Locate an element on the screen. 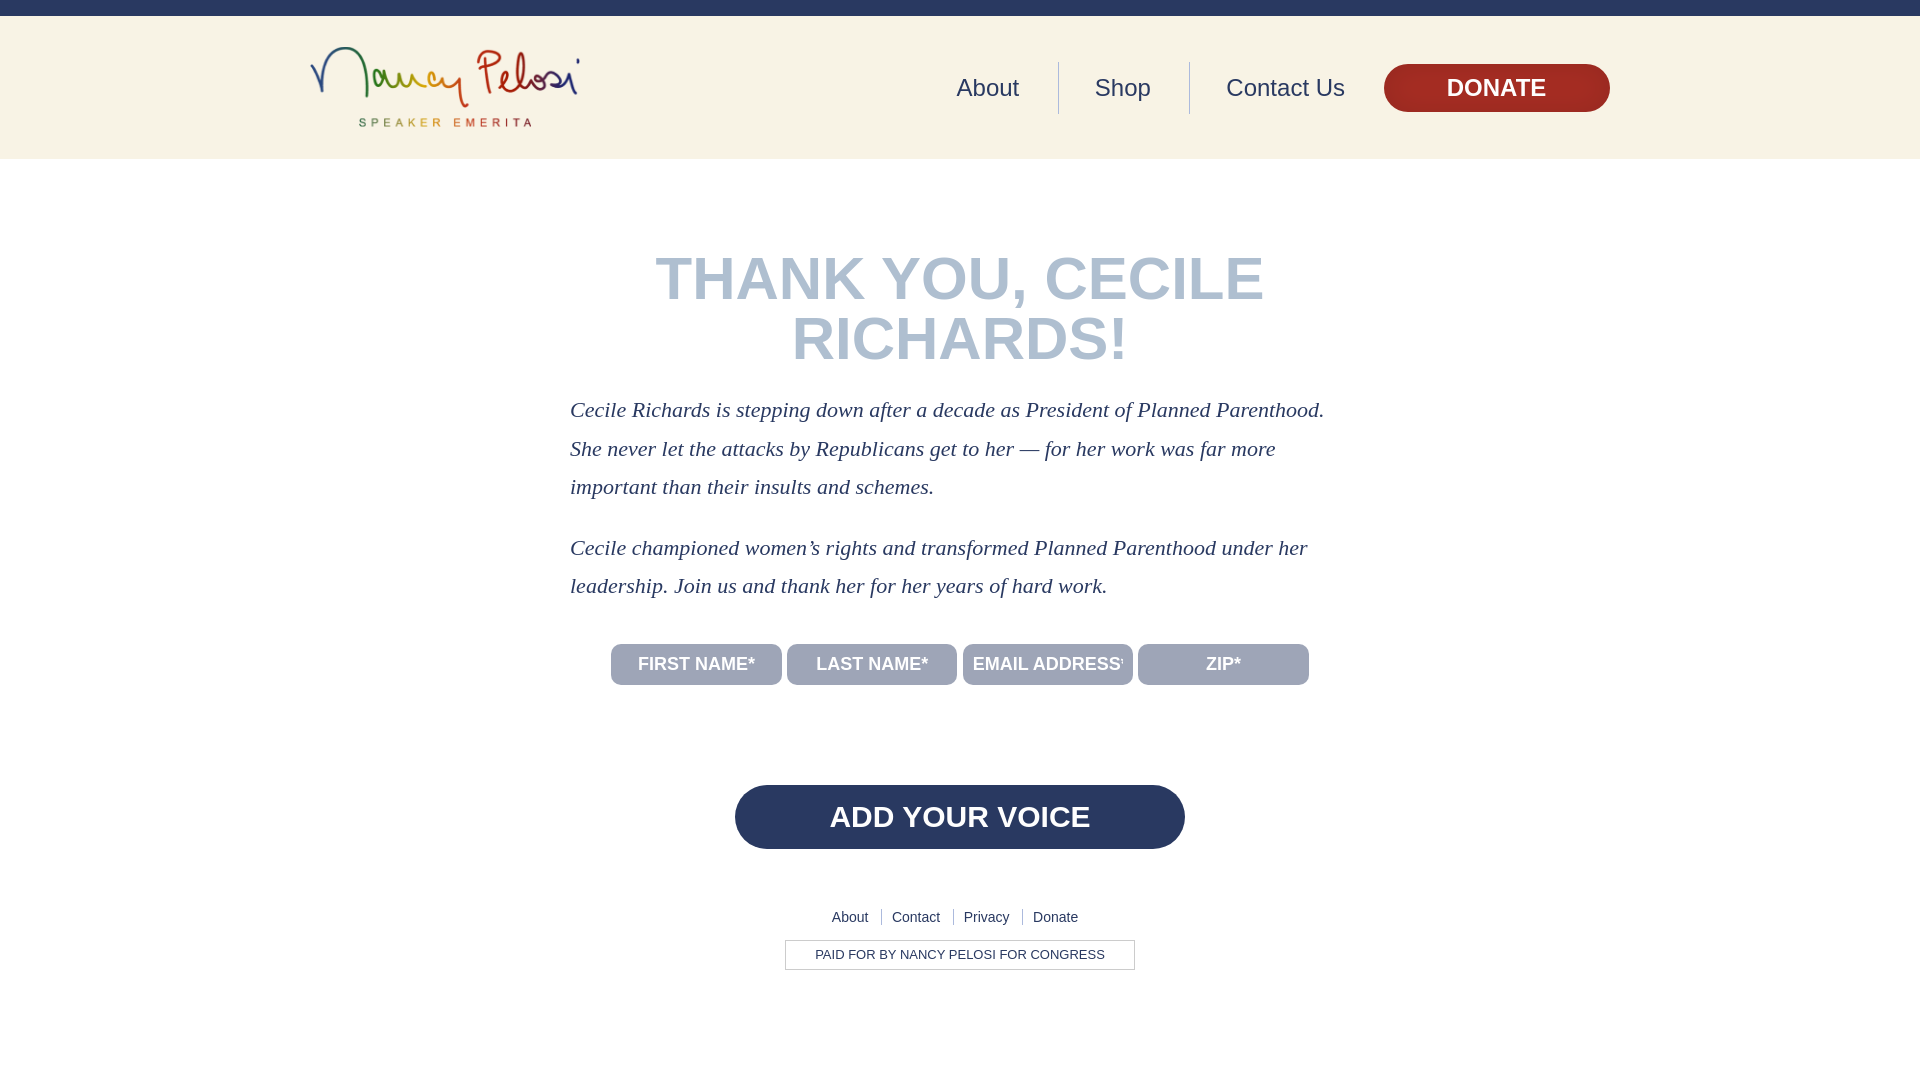 The height and width of the screenshot is (1080, 1920). Donate is located at coordinates (1054, 916).